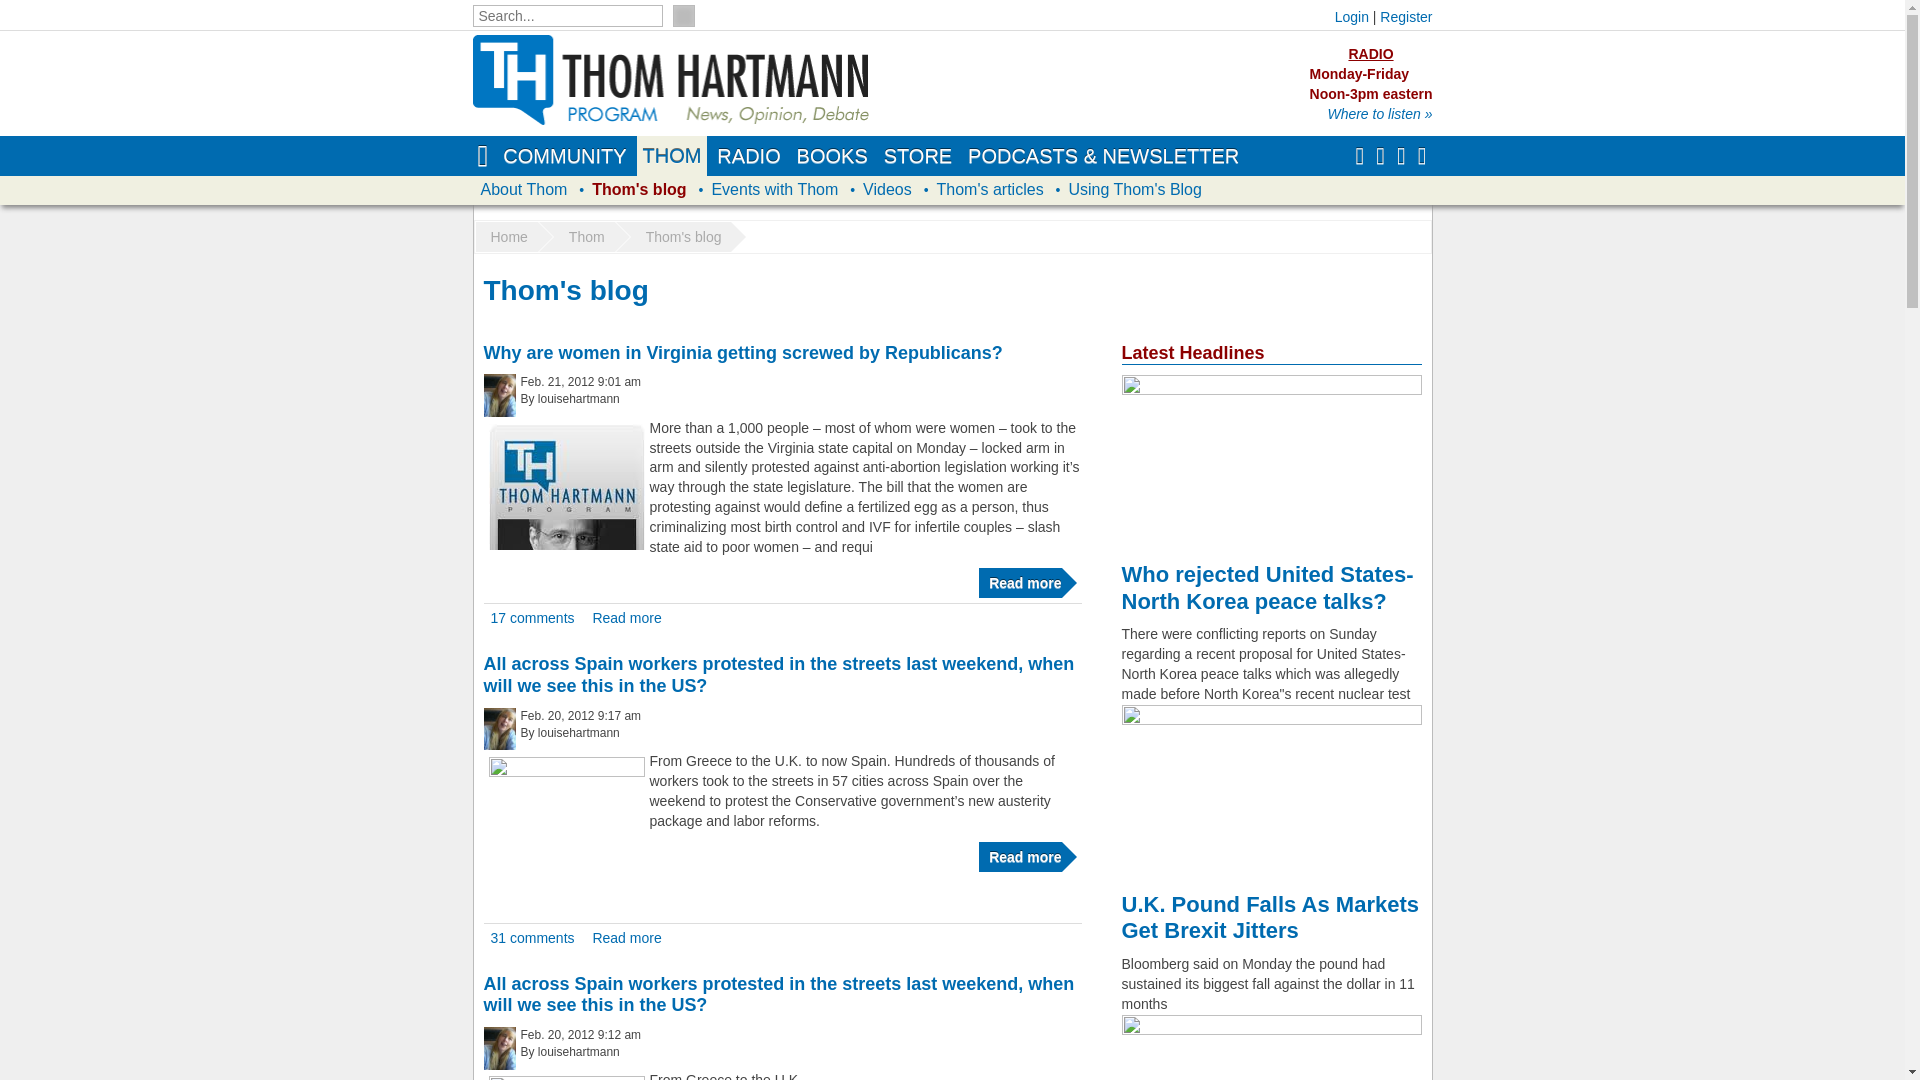 Image resolution: width=1920 pixels, height=1080 pixels. What do you see at coordinates (682, 16) in the screenshot?
I see `Search` at bounding box center [682, 16].